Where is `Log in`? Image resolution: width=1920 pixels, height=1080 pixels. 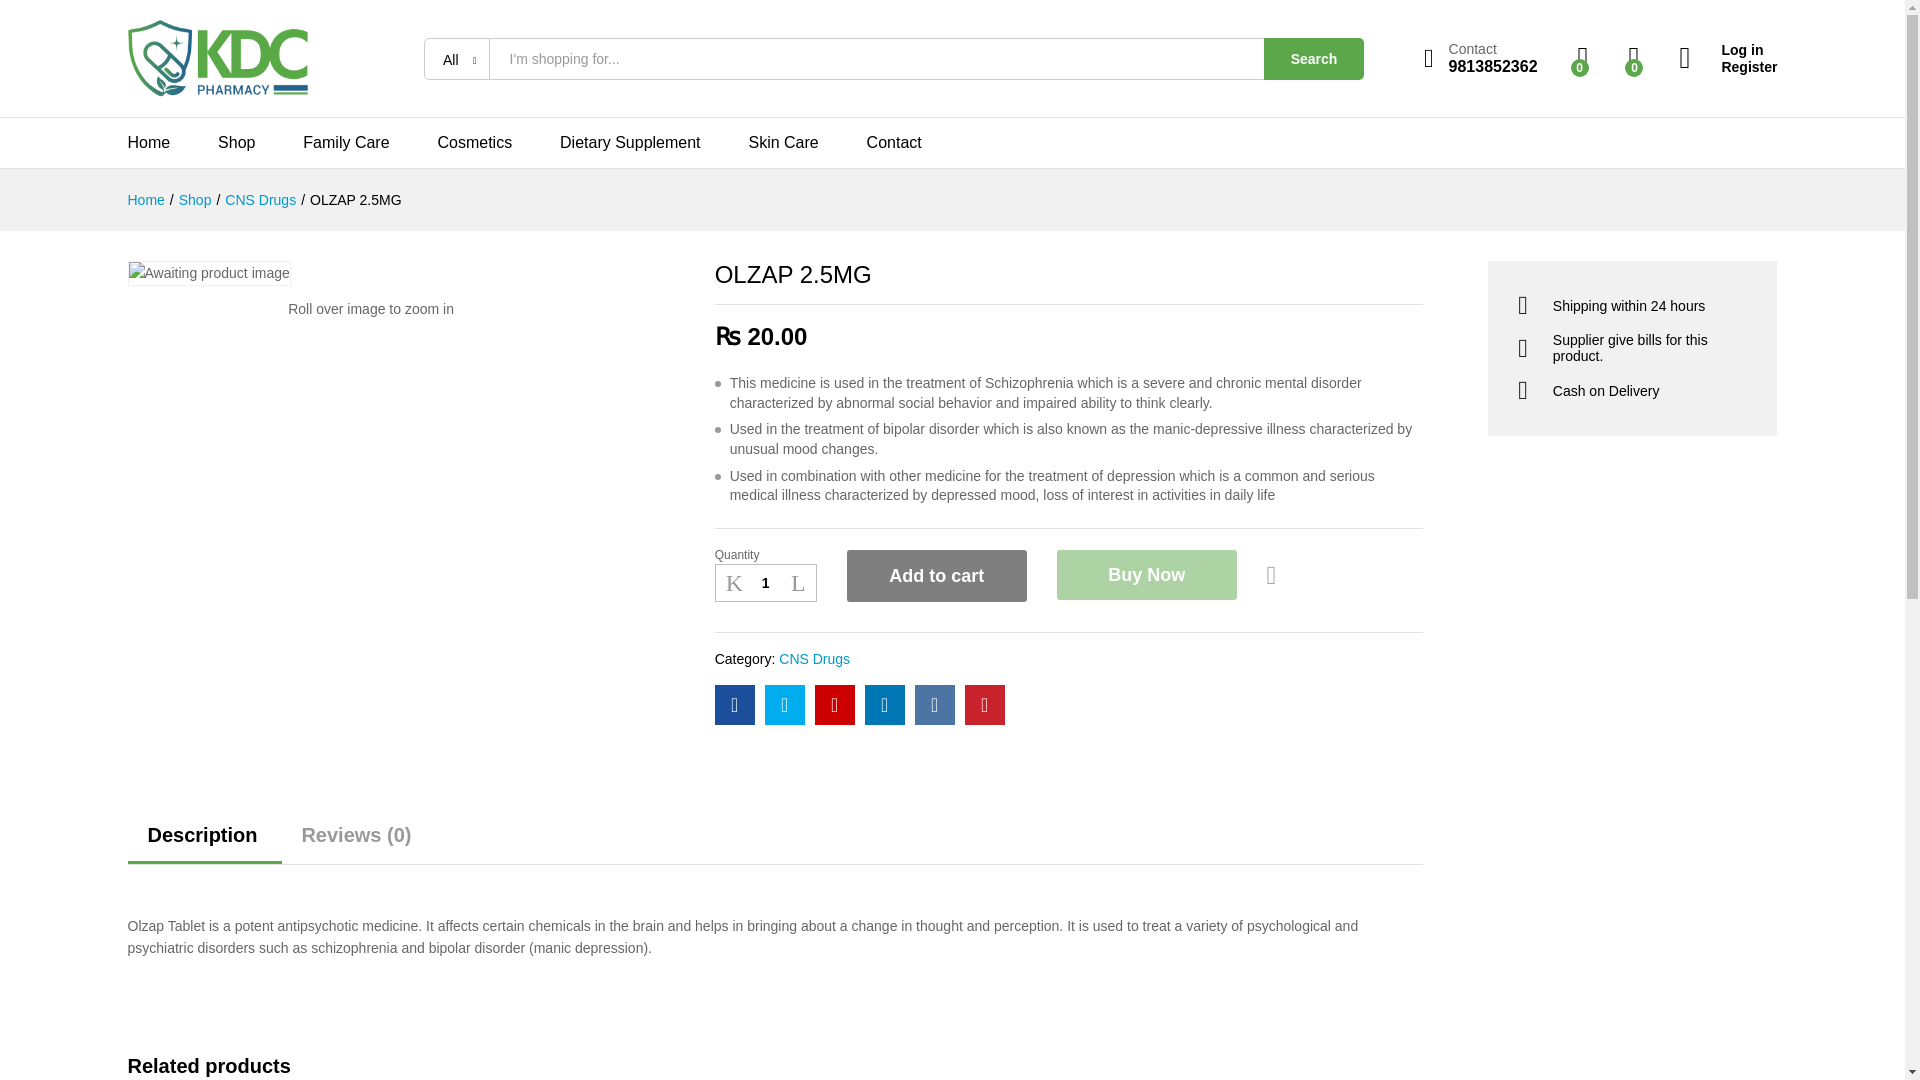 Log in is located at coordinates (1728, 50).